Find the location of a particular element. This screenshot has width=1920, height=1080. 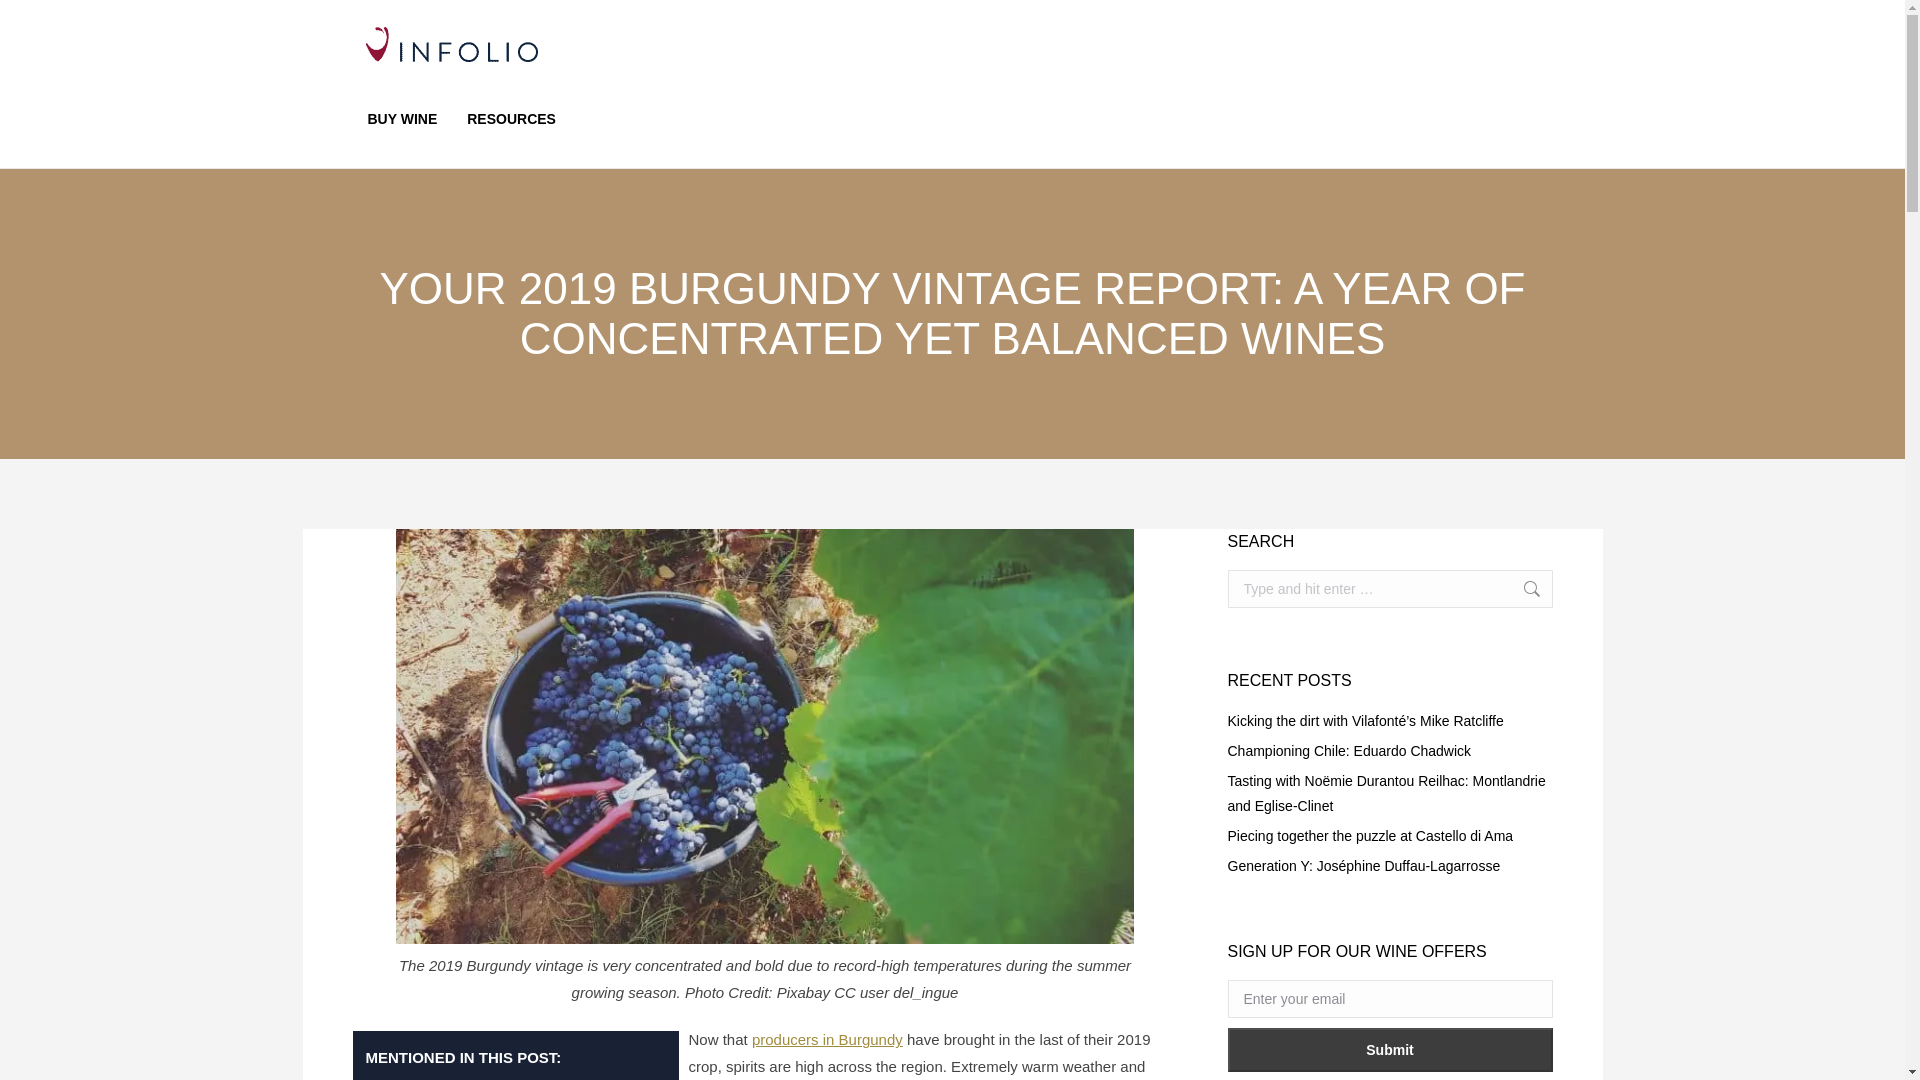

Go! is located at coordinates (1521, 589).